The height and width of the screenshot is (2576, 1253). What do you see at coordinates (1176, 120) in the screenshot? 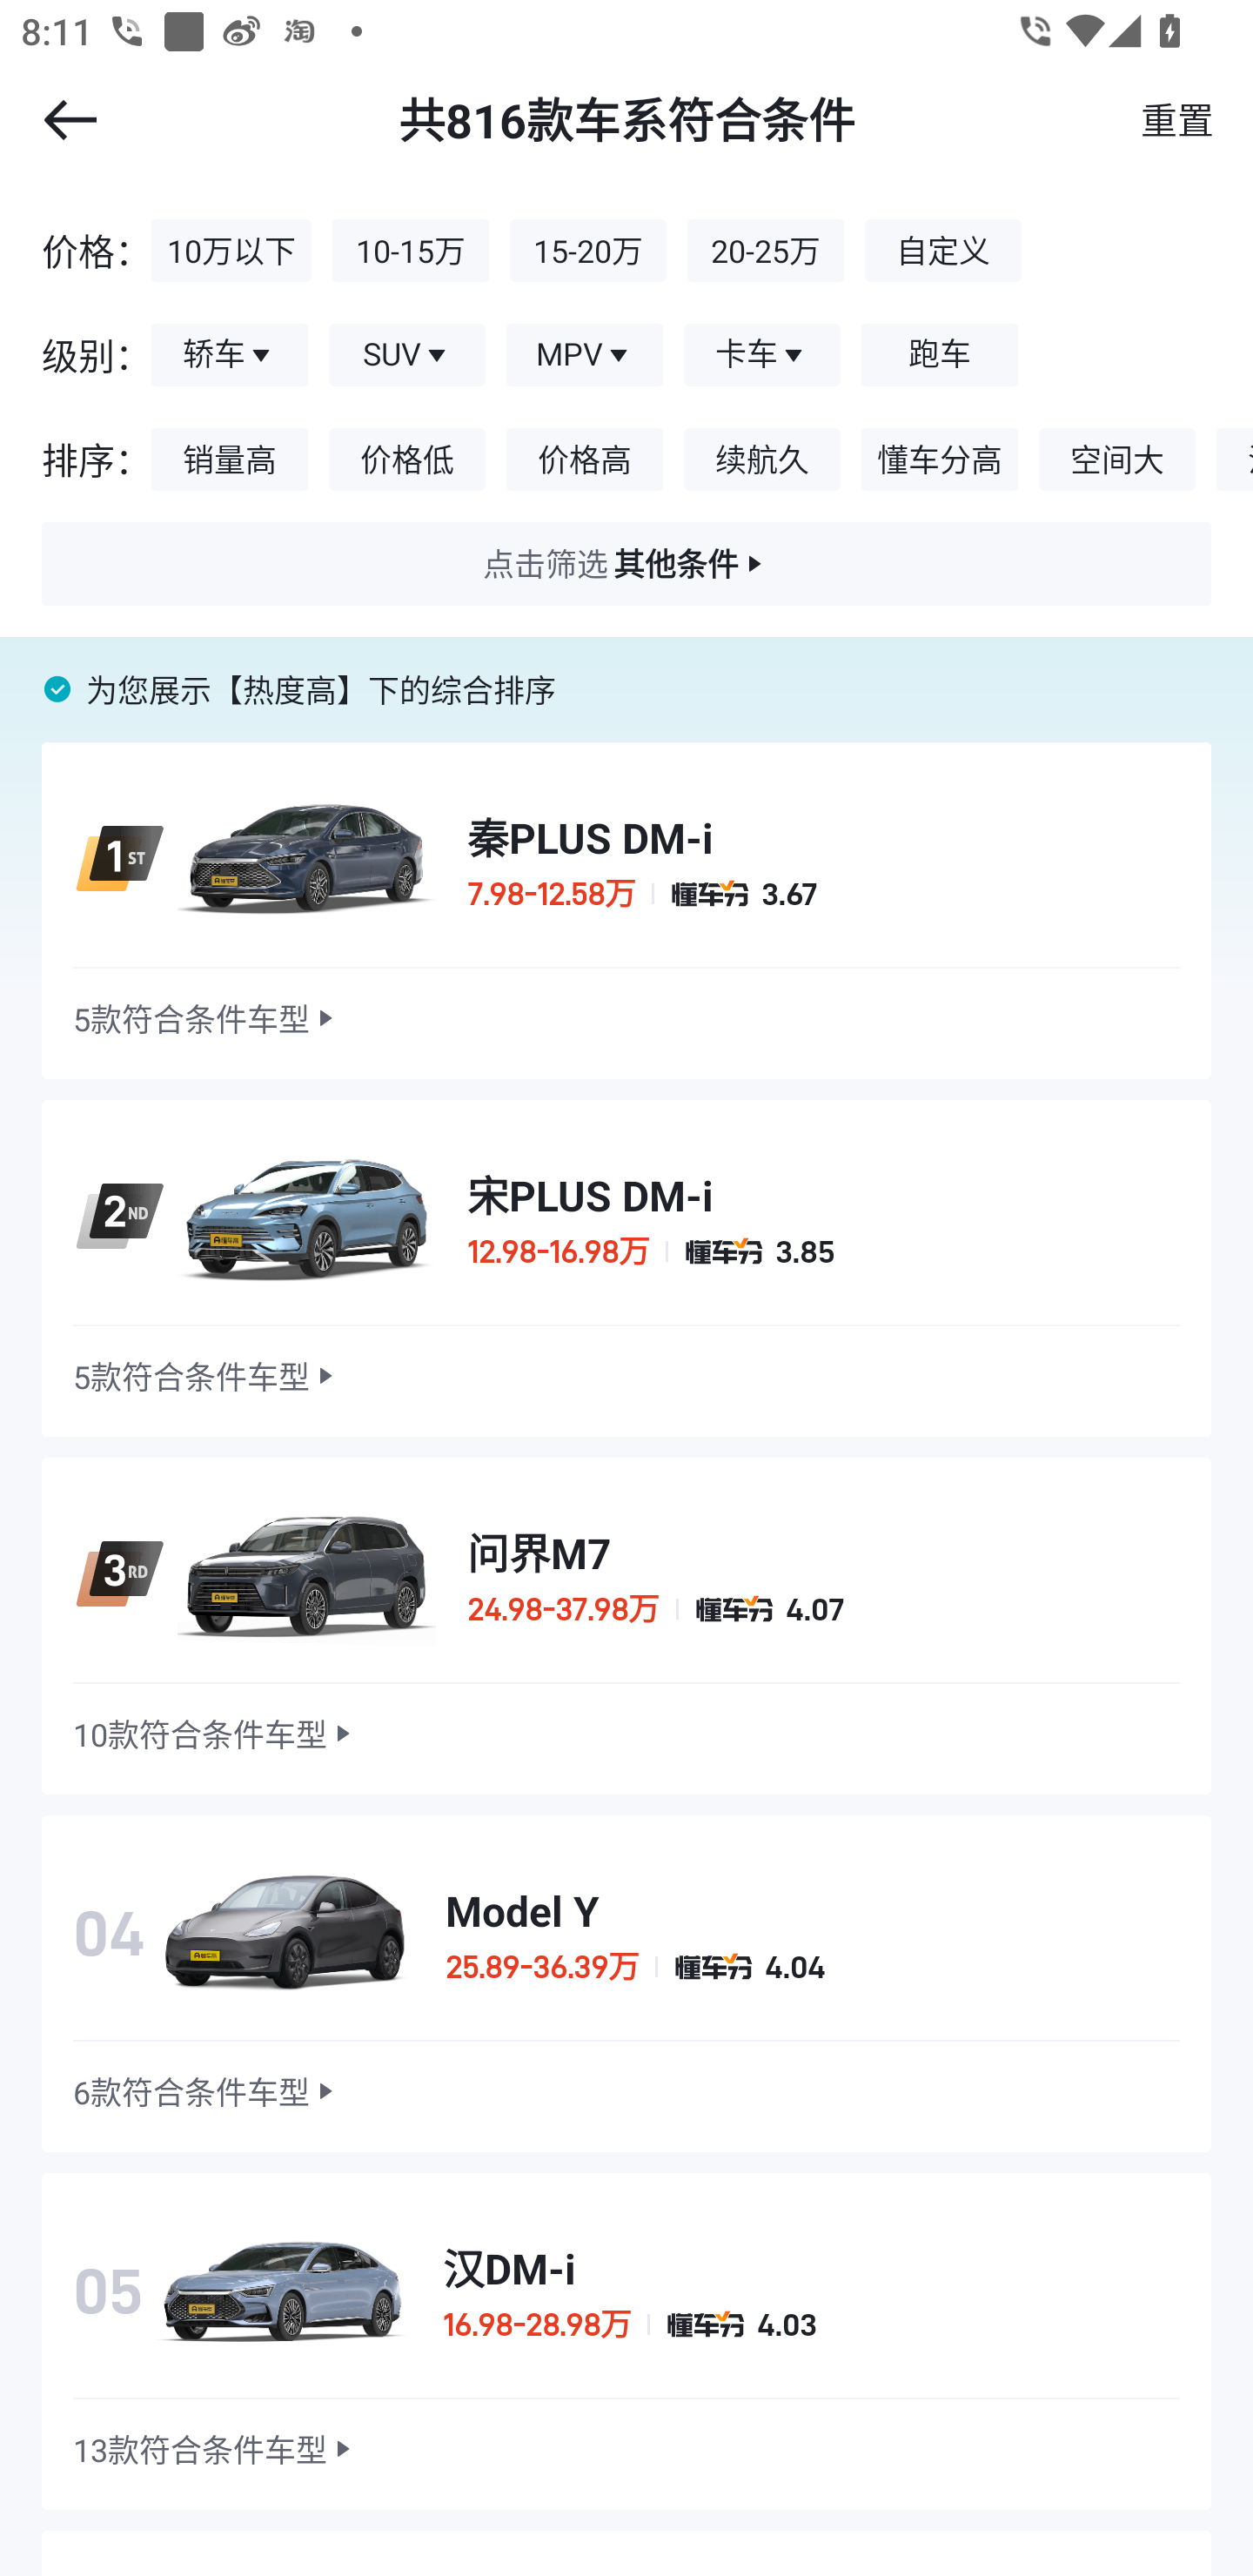
I see `重置` at bounding box center [1176, 120].